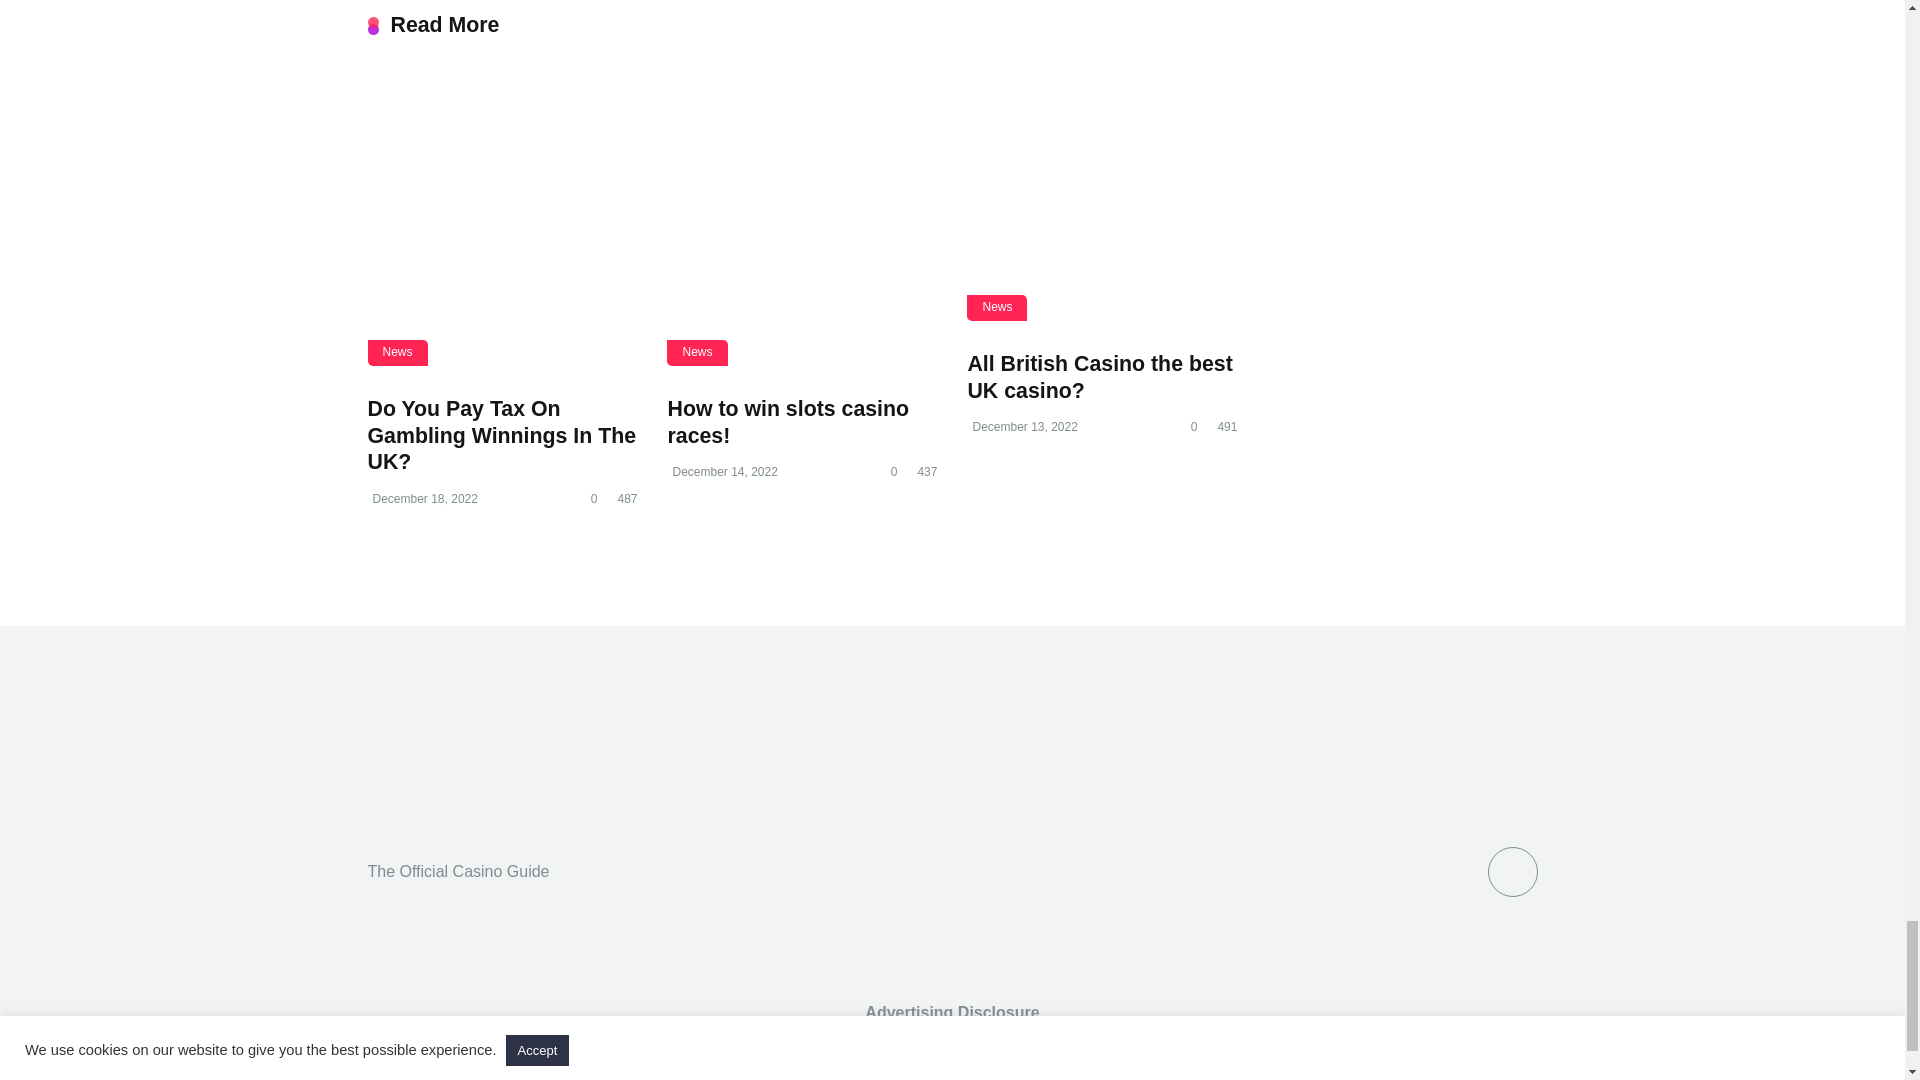 The width and height of the screenshot is (1920, 1080). What do you see at coordinates (1100, 377) in the screenshot?
I see `All British Casino the best UK casino?` at bounding box center [1100, 377].